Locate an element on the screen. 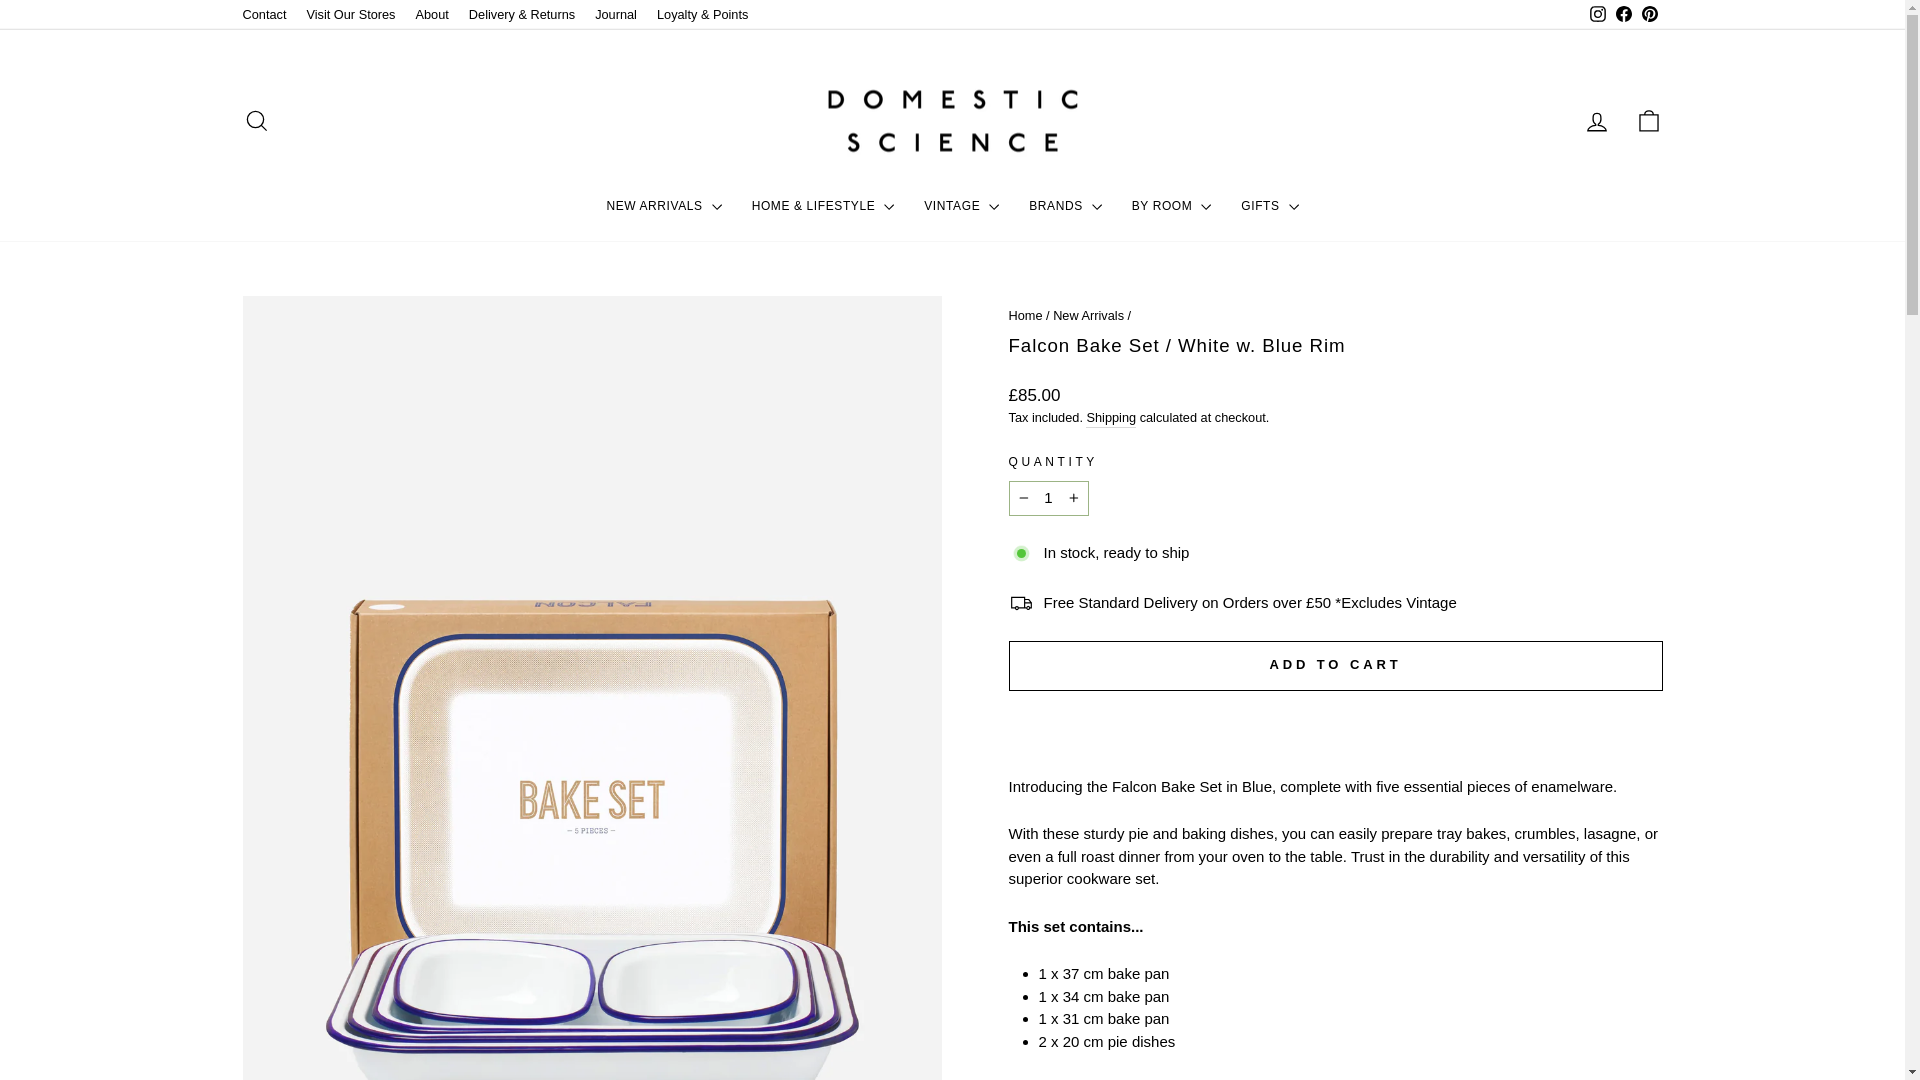  Domestic Science Home on Instagram is located at coordinates (1597, 14).